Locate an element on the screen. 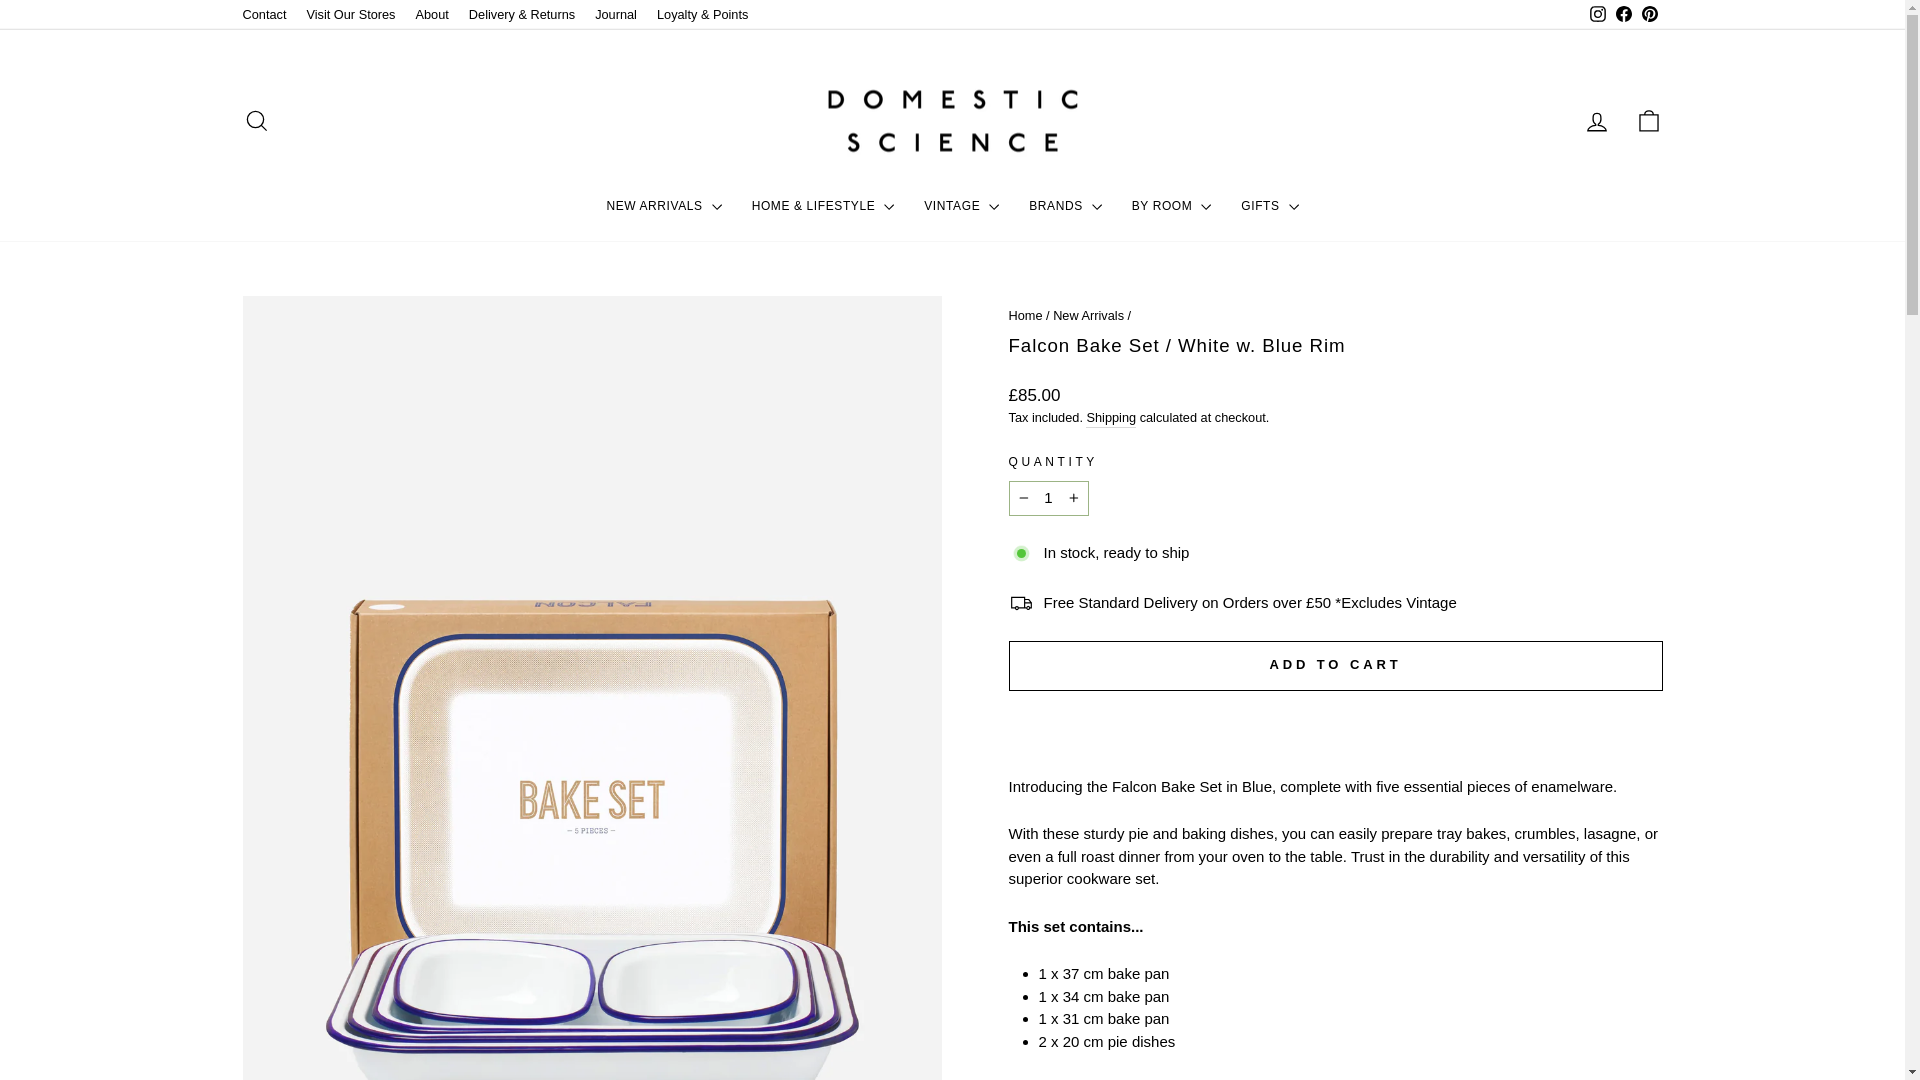  Domestic Science Home on Instagram is located at coordinates (1597, 14).